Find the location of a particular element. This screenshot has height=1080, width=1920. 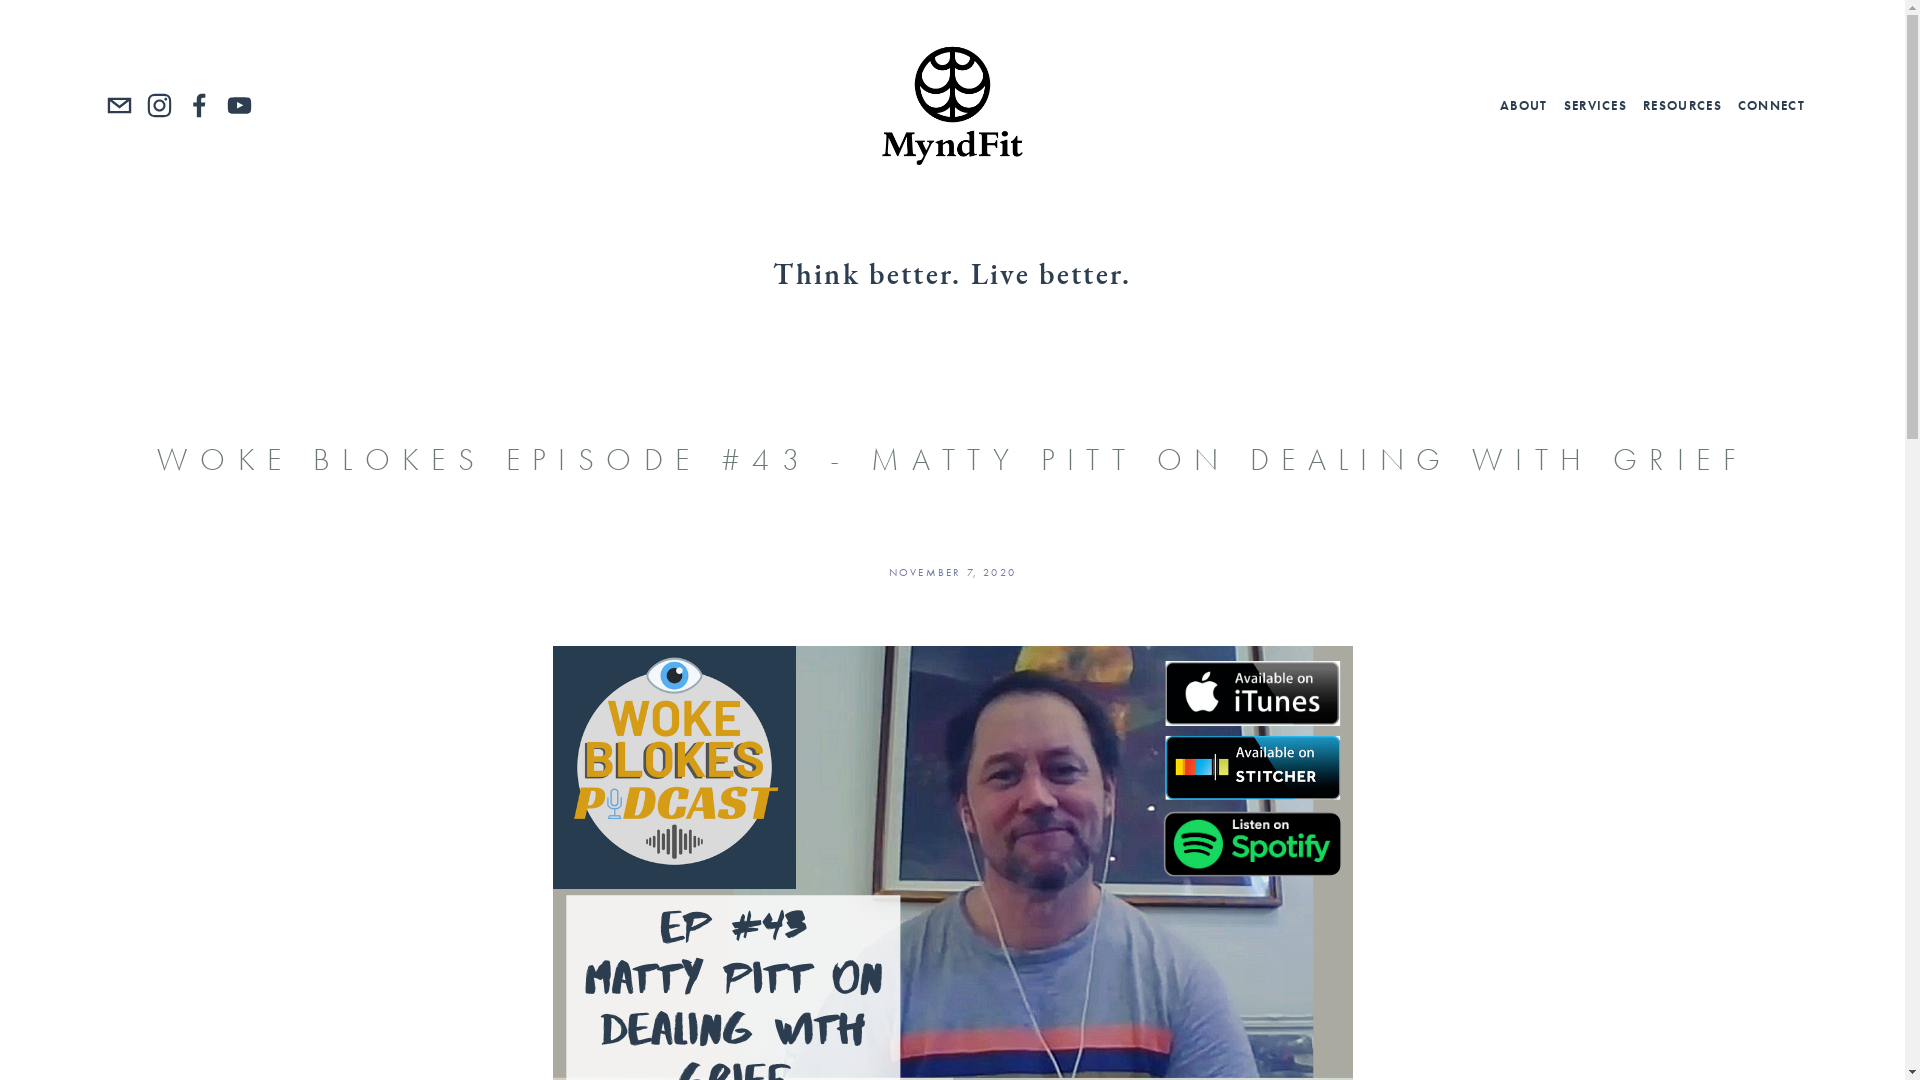

SERVICES is located at coordinates (1596, 106).